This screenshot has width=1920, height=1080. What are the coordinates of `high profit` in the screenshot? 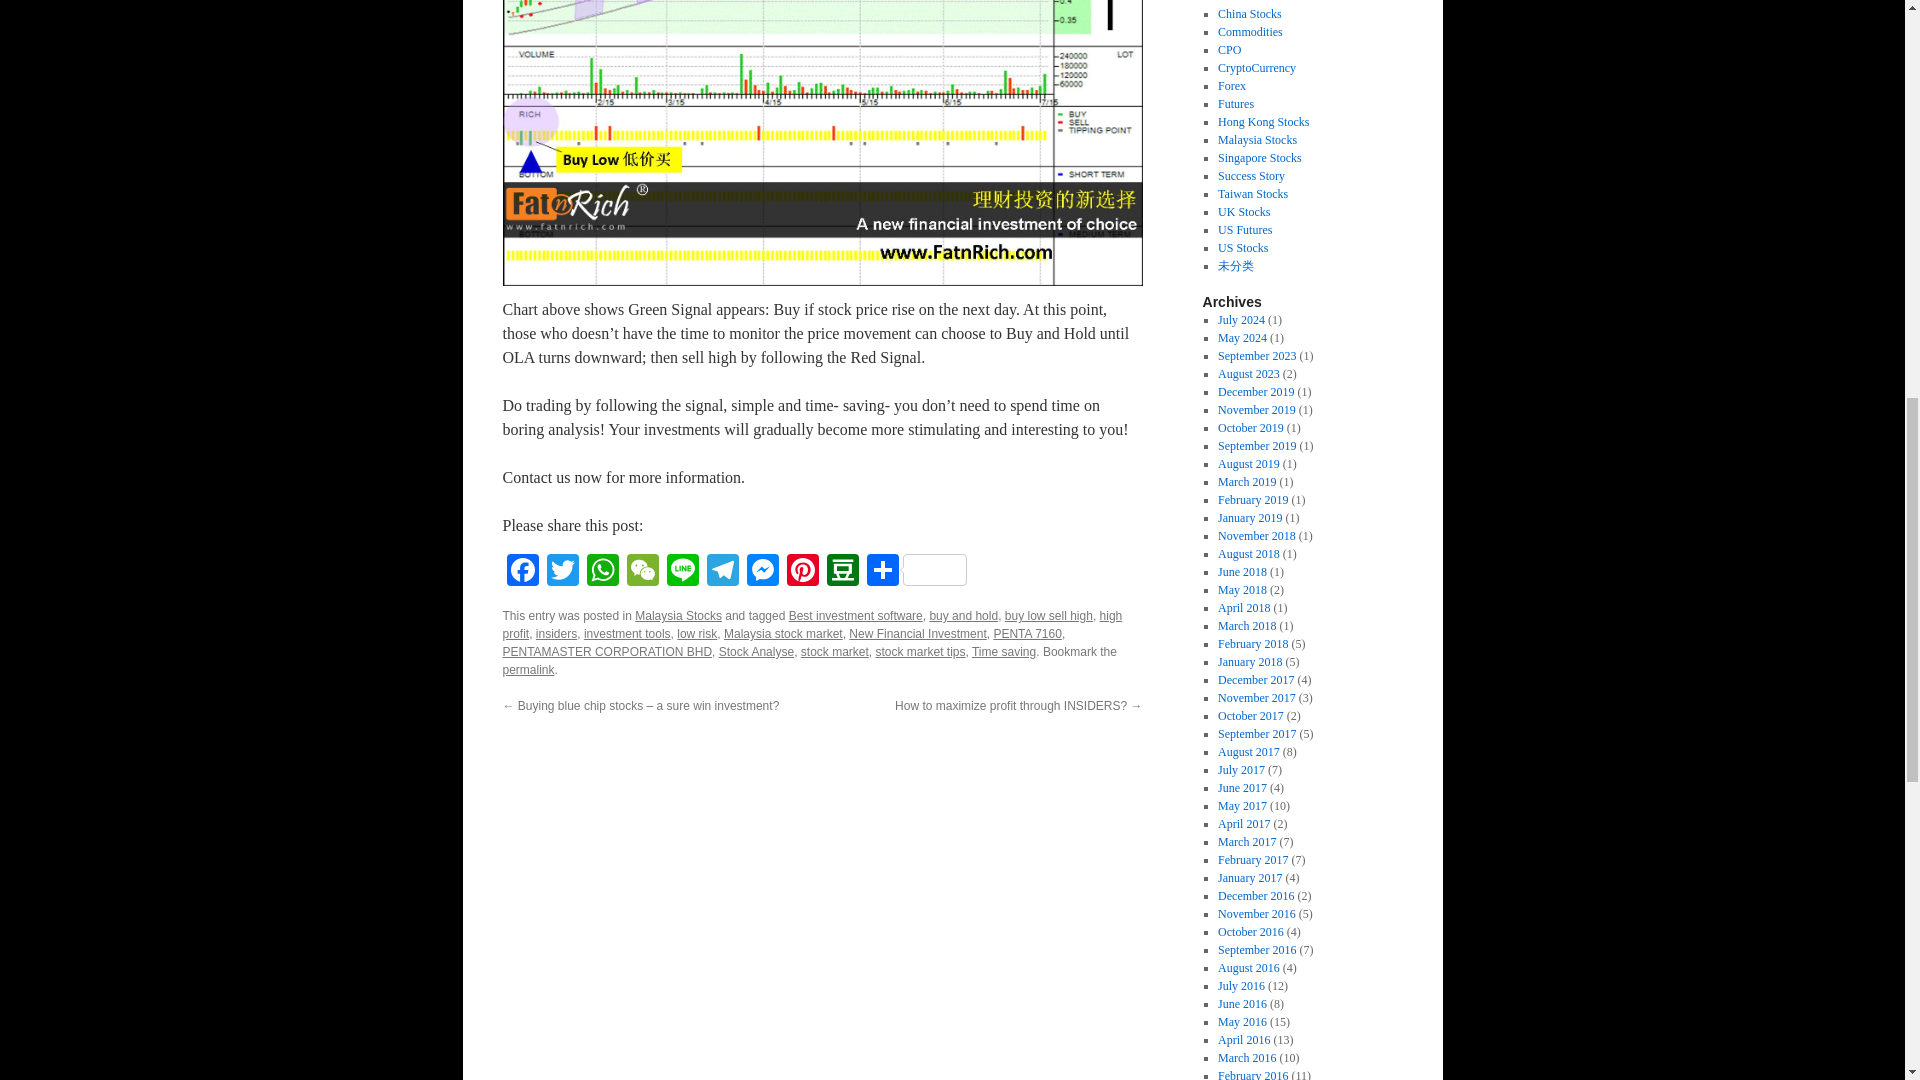 It's located at (811, 625).